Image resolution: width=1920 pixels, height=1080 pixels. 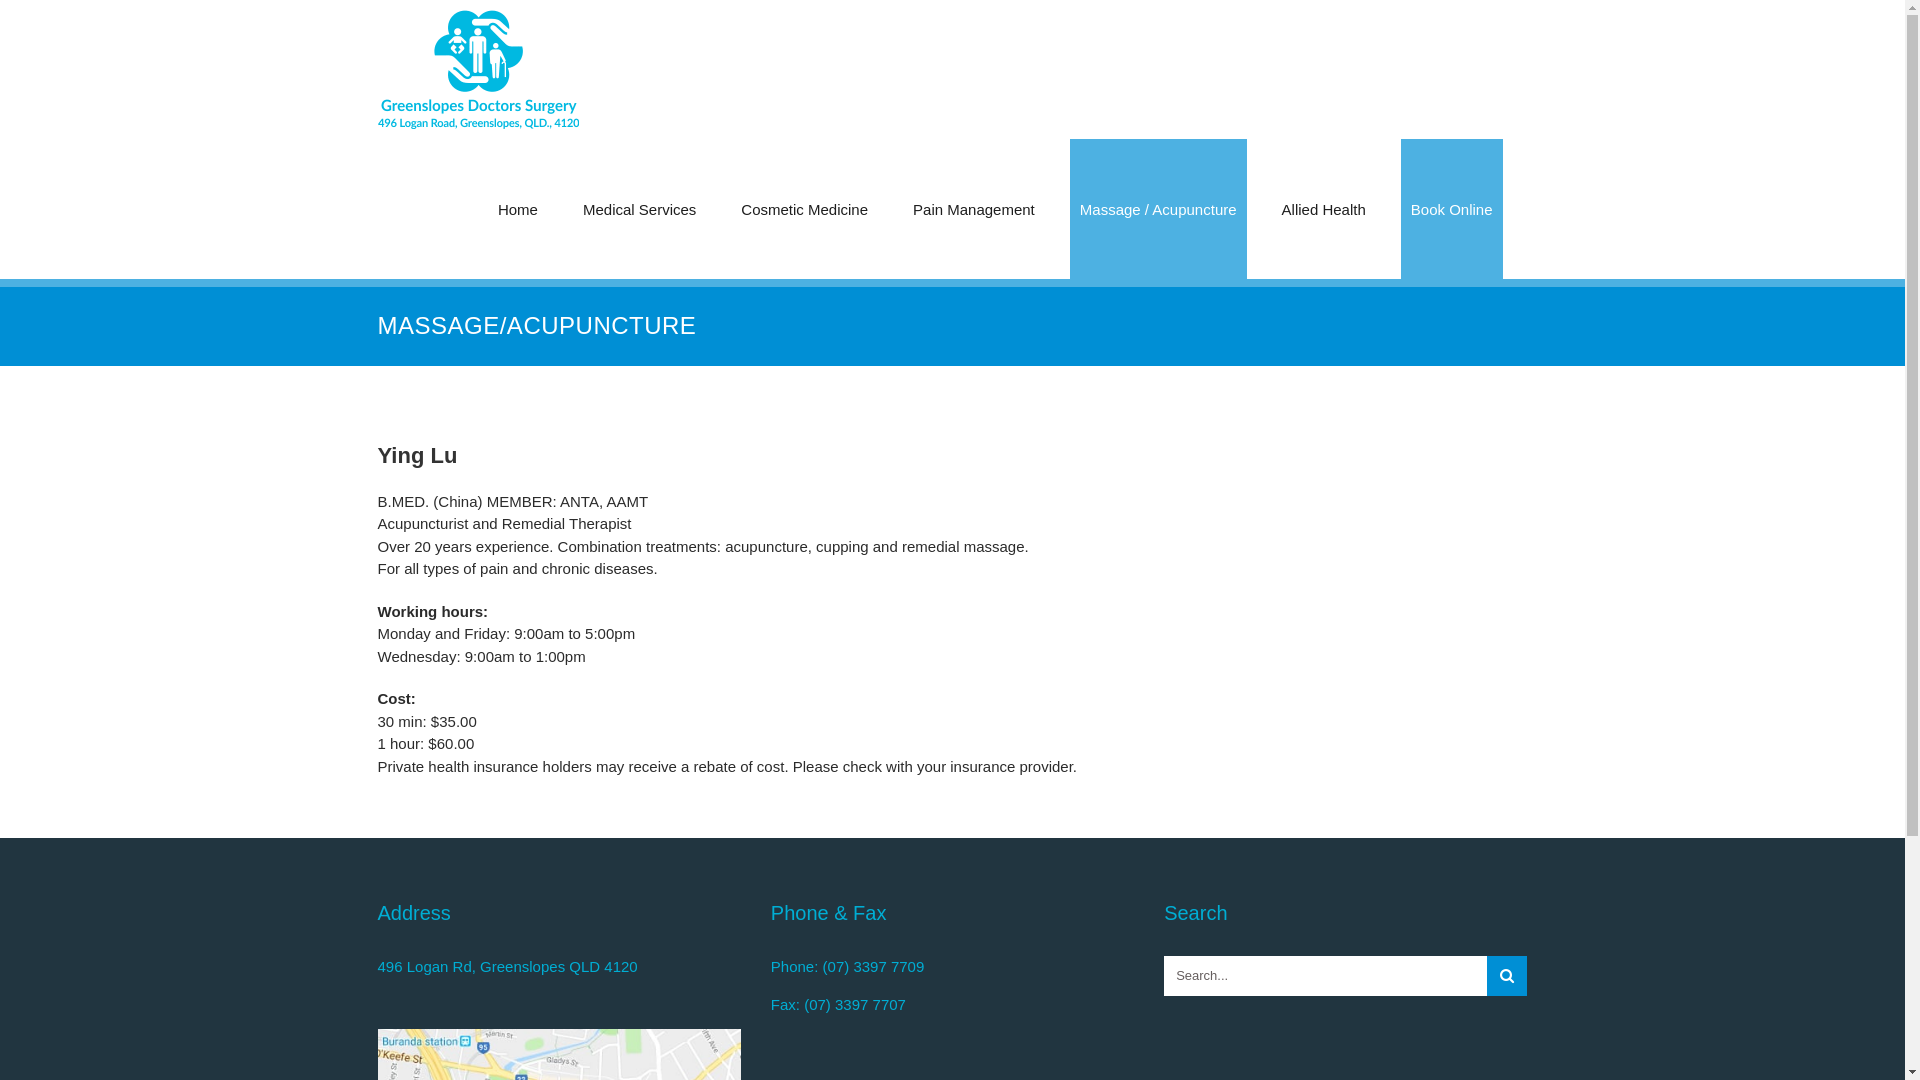 What do you see at coordinates (804, 209) in the screenshot?
I see `Cosmetic Medicine` at bounding box center [804, 209].